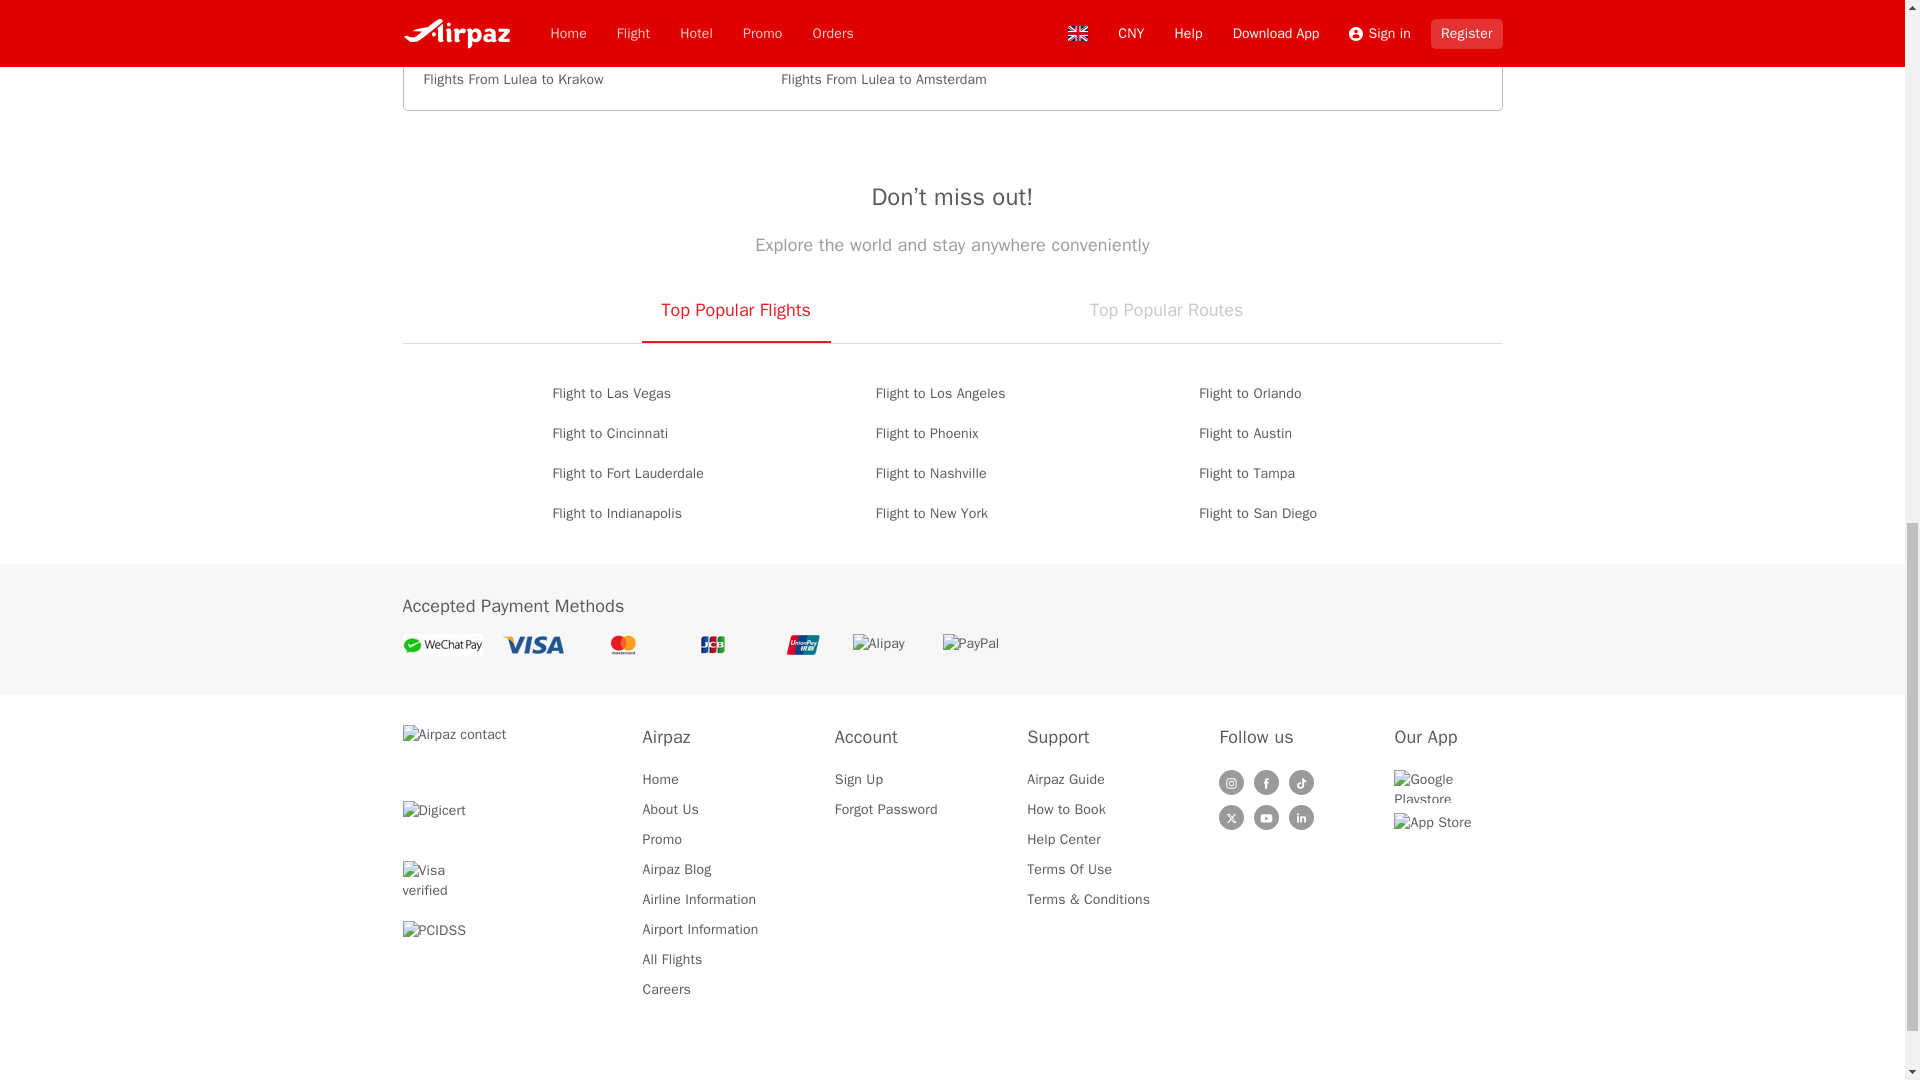 This screenshot has height=1080, width=1920. Describe the element at coordinates (595, 10) in the screenshot. I see `Flights From Lulea to Barcelona` at that location.